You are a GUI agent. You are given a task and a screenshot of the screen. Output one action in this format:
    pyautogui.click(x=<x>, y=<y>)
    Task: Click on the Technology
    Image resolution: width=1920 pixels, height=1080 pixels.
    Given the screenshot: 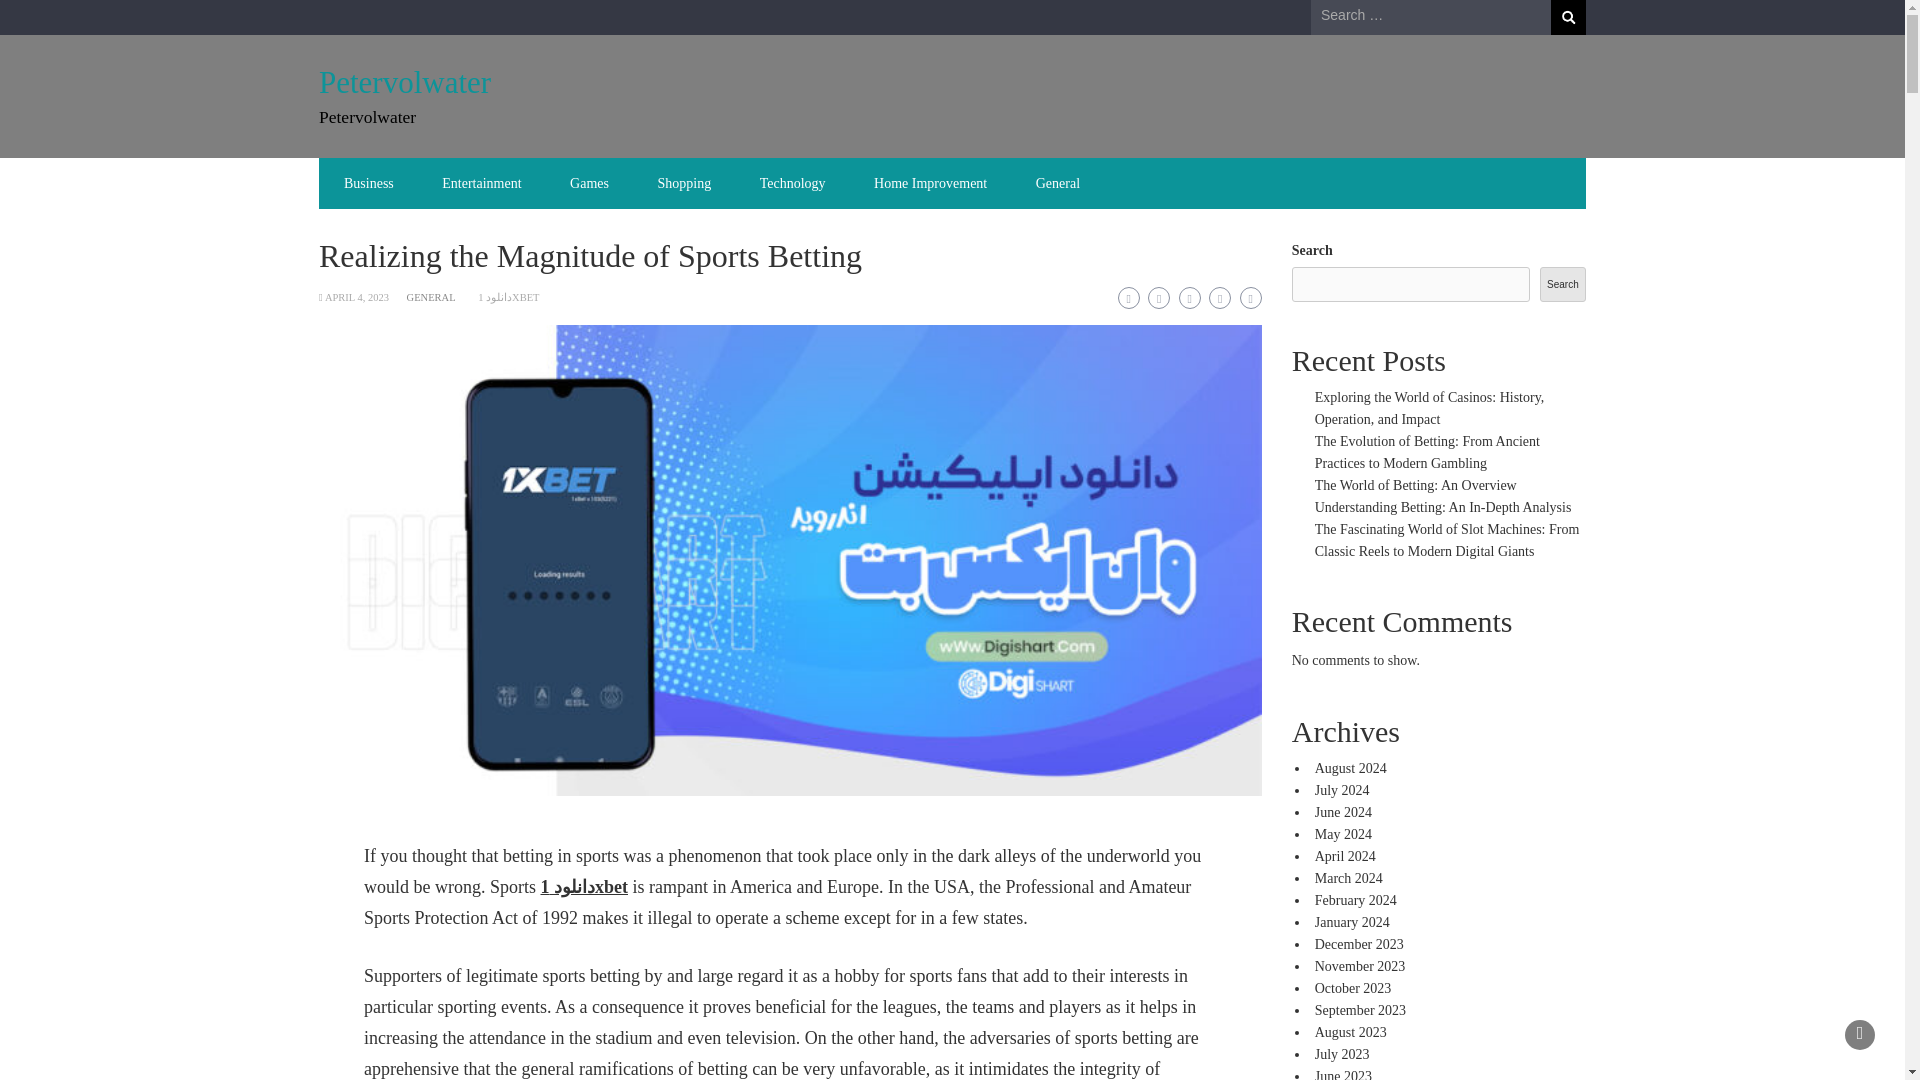 What is the action you would take?
    pyautogui.click(x=792, y=183)
    